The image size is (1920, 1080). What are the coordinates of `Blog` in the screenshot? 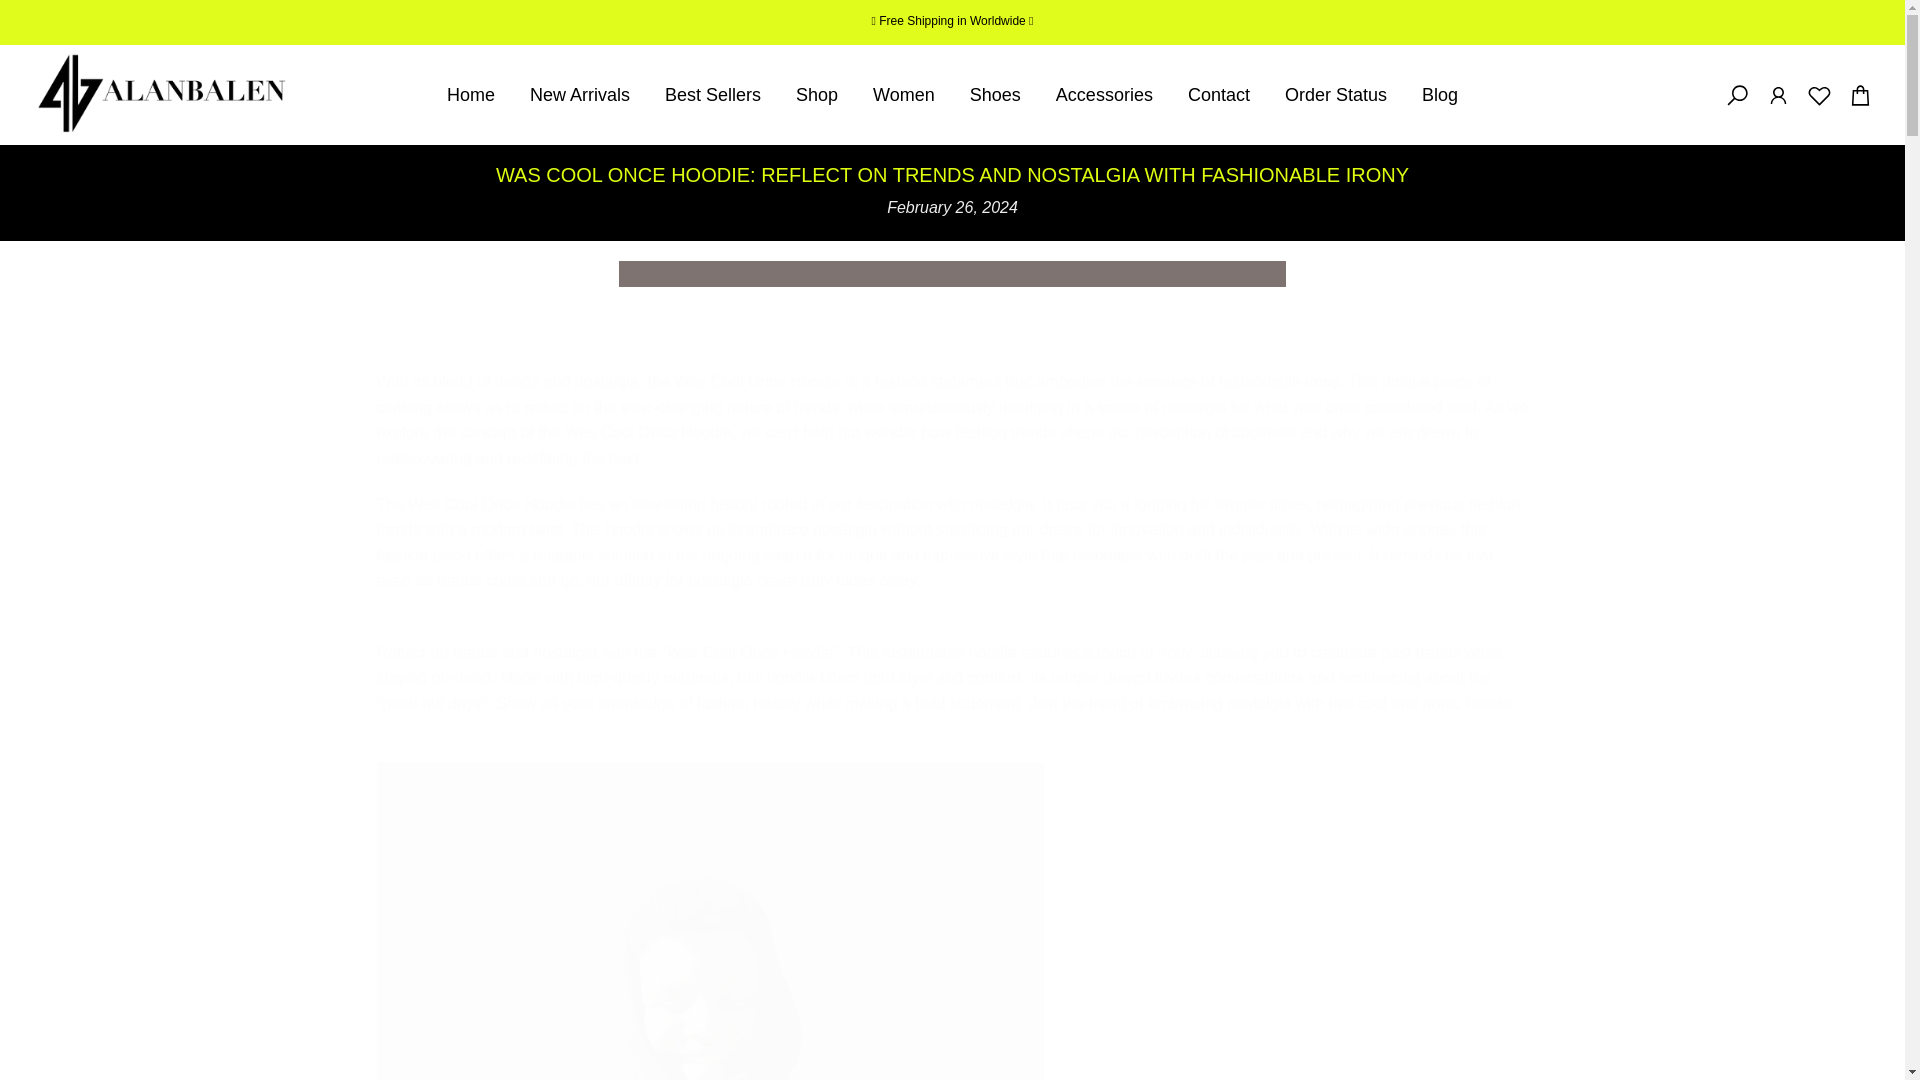 It's located at (1438, 95).